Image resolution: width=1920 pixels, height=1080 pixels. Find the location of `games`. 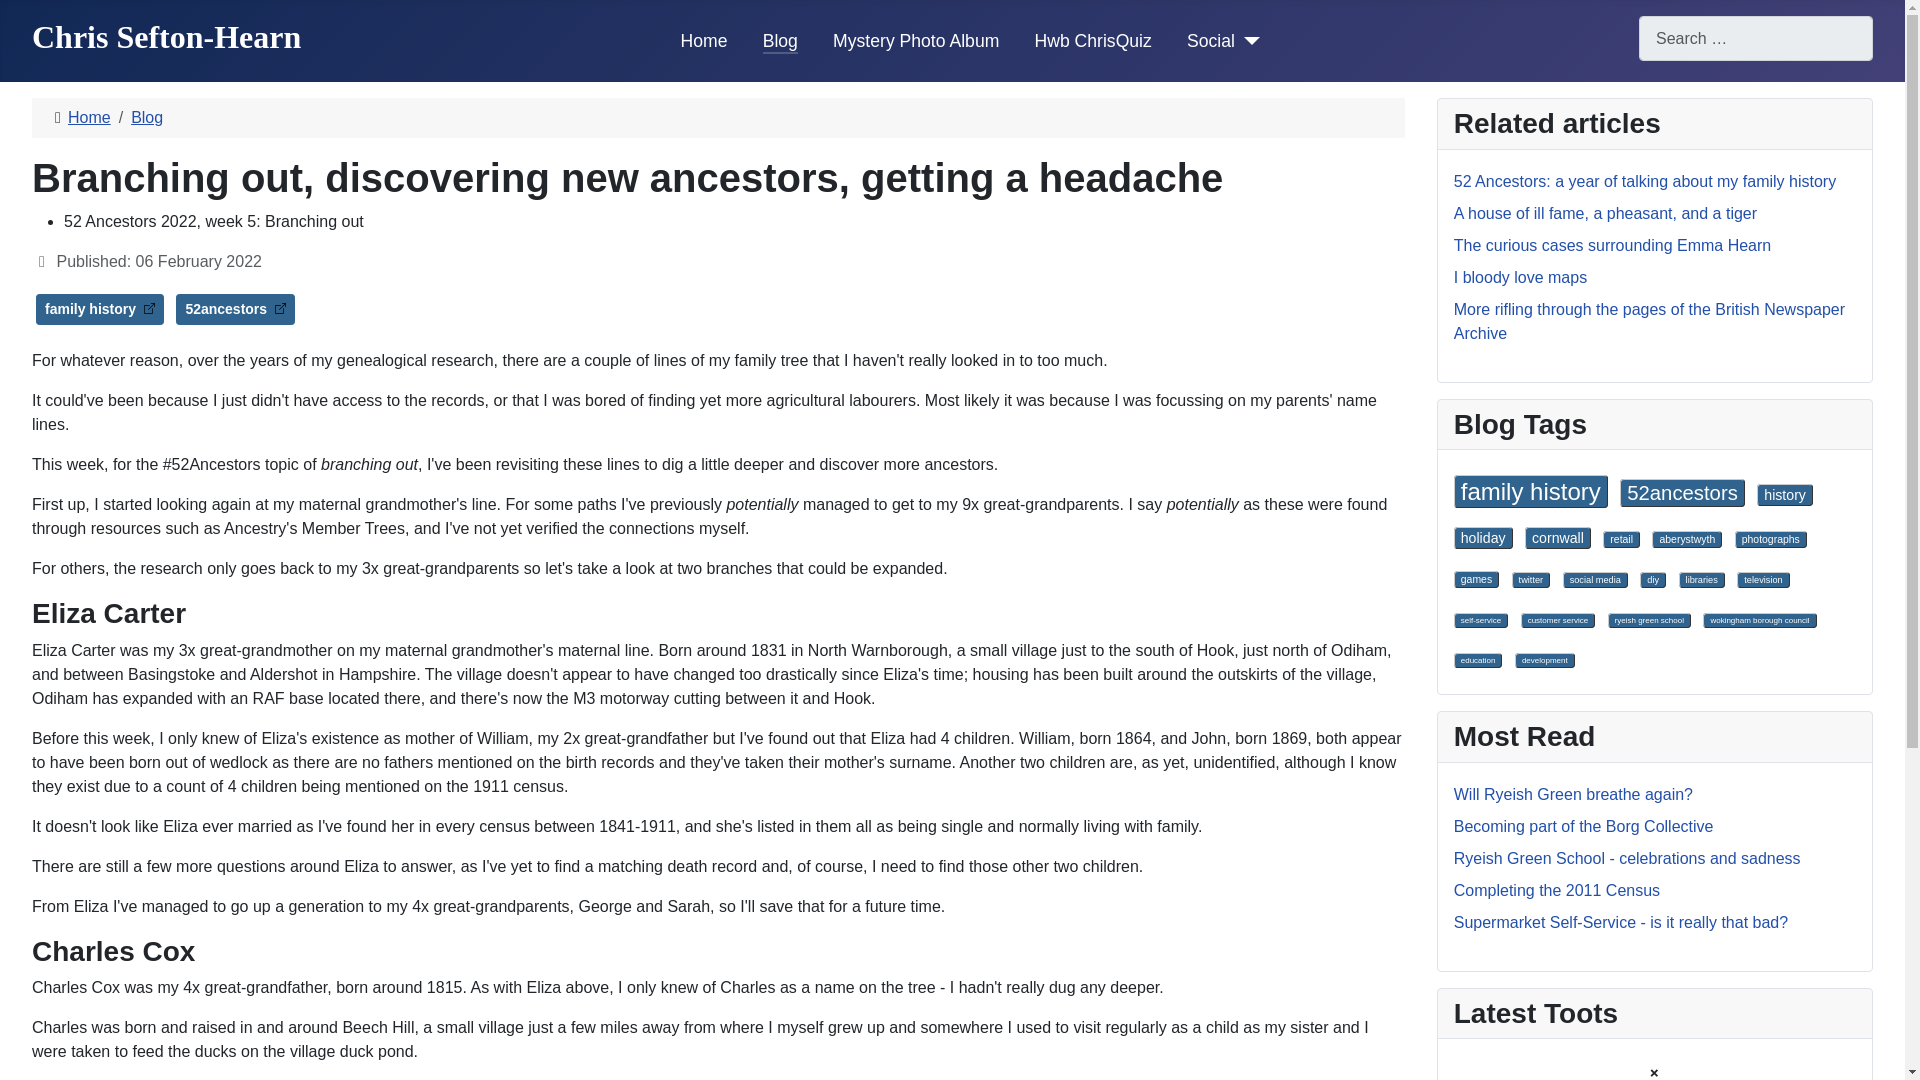

games is located at coordinates (1476, 579).